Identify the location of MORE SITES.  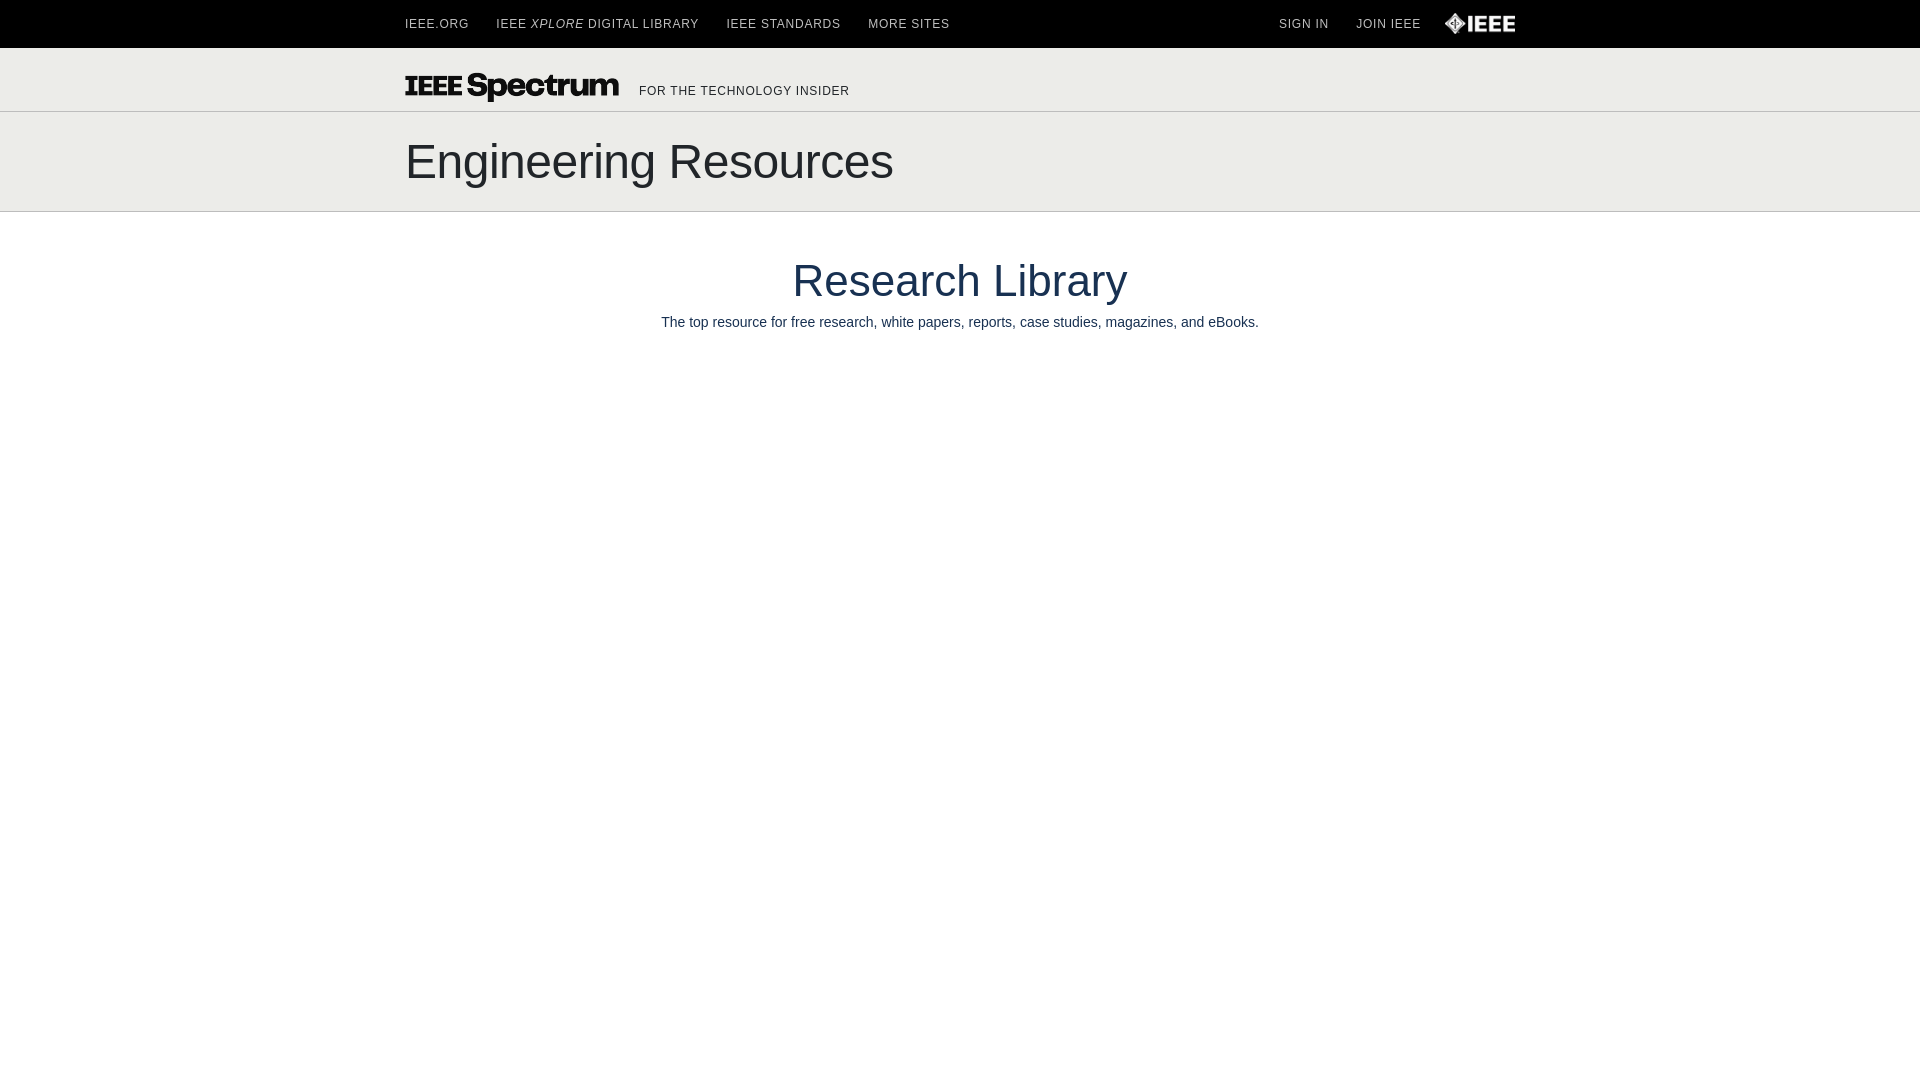
(908, 24).